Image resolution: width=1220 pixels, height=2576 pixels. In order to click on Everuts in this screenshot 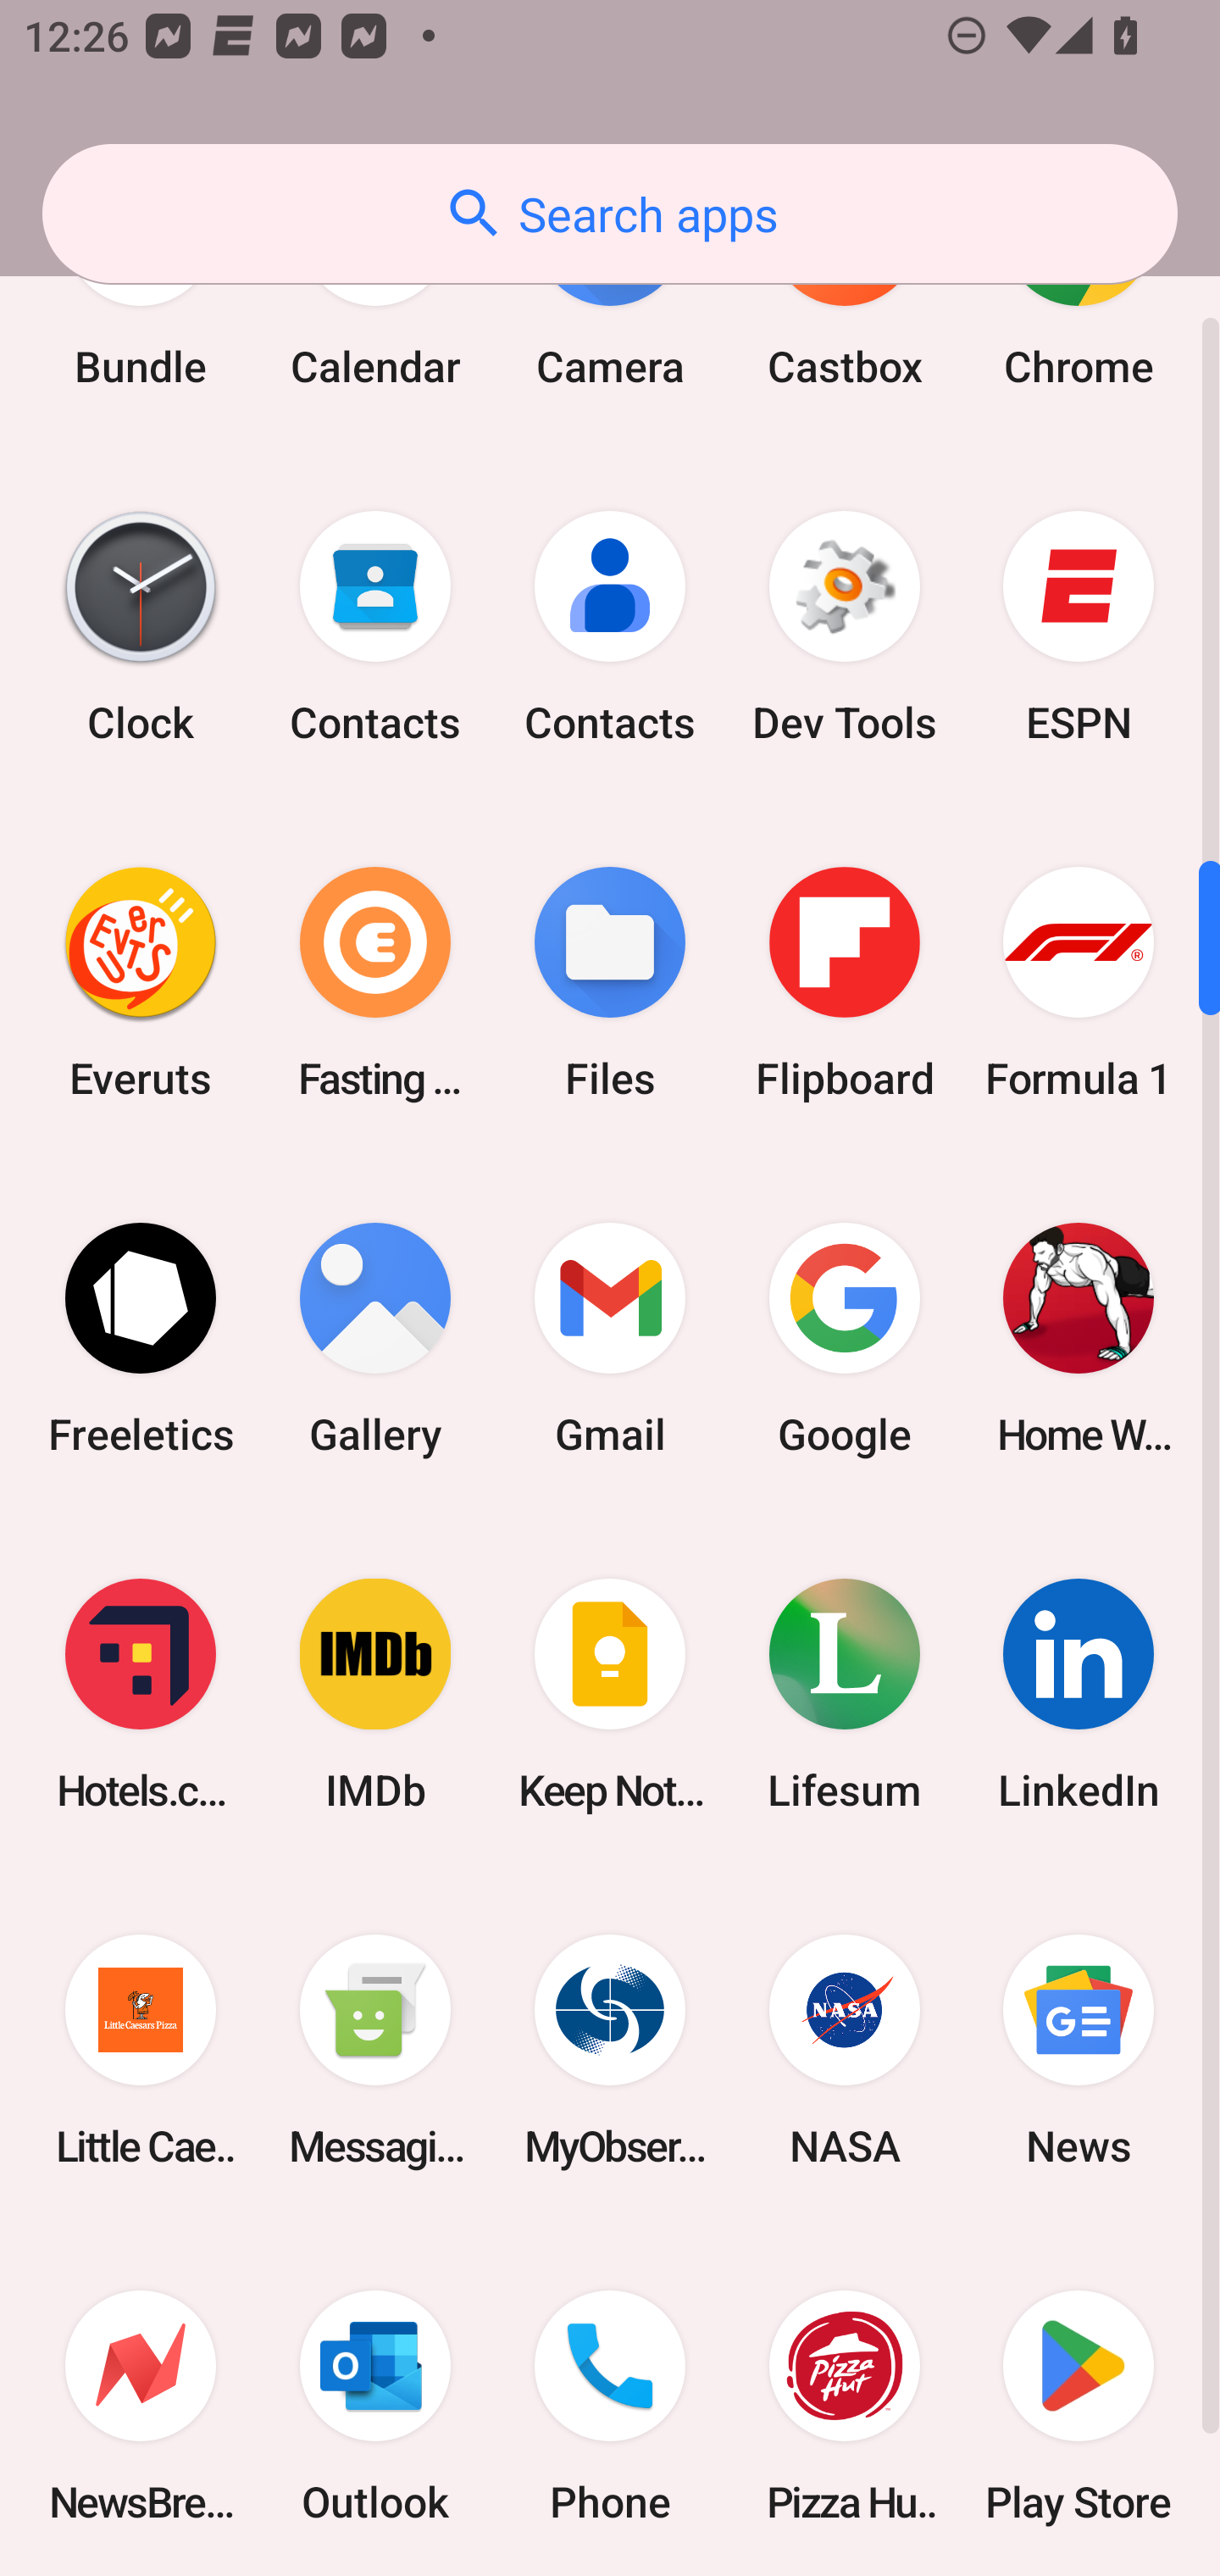, I will do `click(141, 983)`.